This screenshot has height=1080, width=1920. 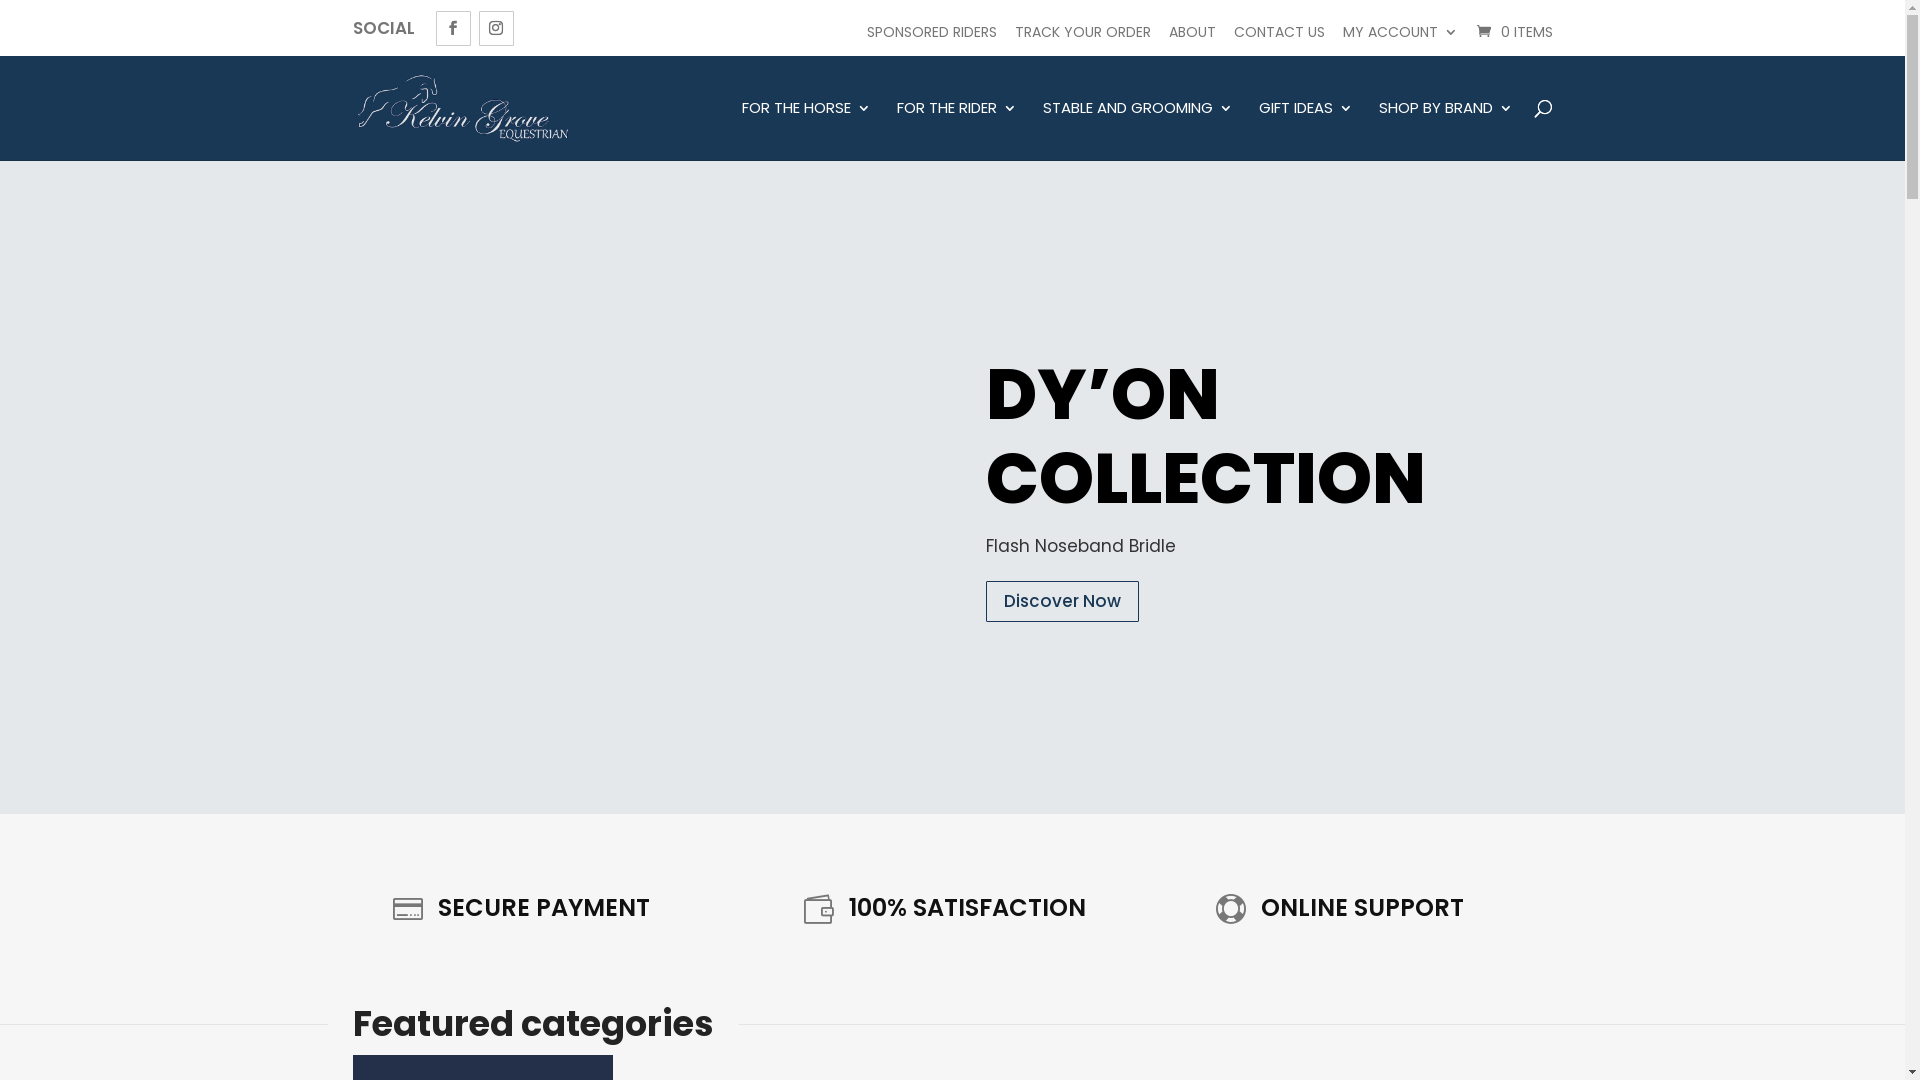 I want to click on Discover Now, so click(x=1062, y=602).